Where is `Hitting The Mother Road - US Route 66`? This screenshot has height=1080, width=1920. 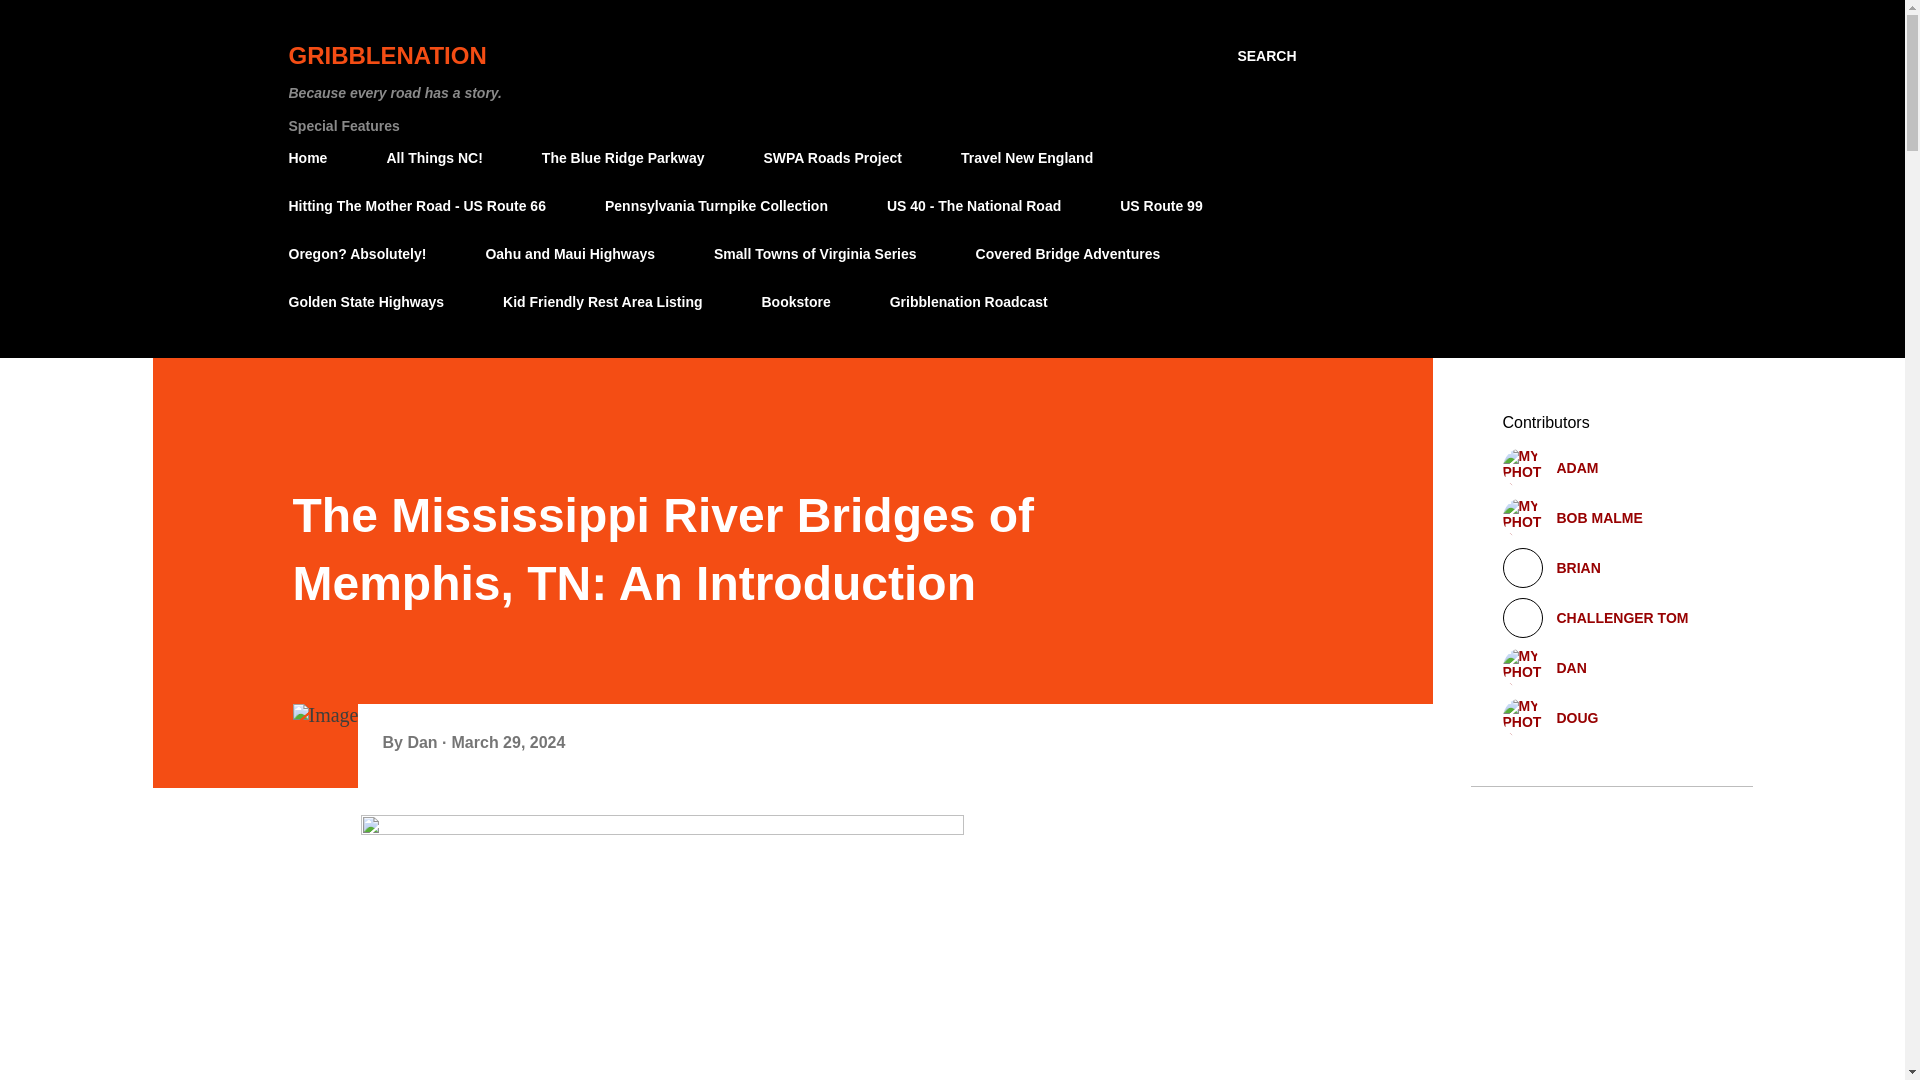
Hitting The Mother Road - US Route 66 is located at coordinates (422, 205).